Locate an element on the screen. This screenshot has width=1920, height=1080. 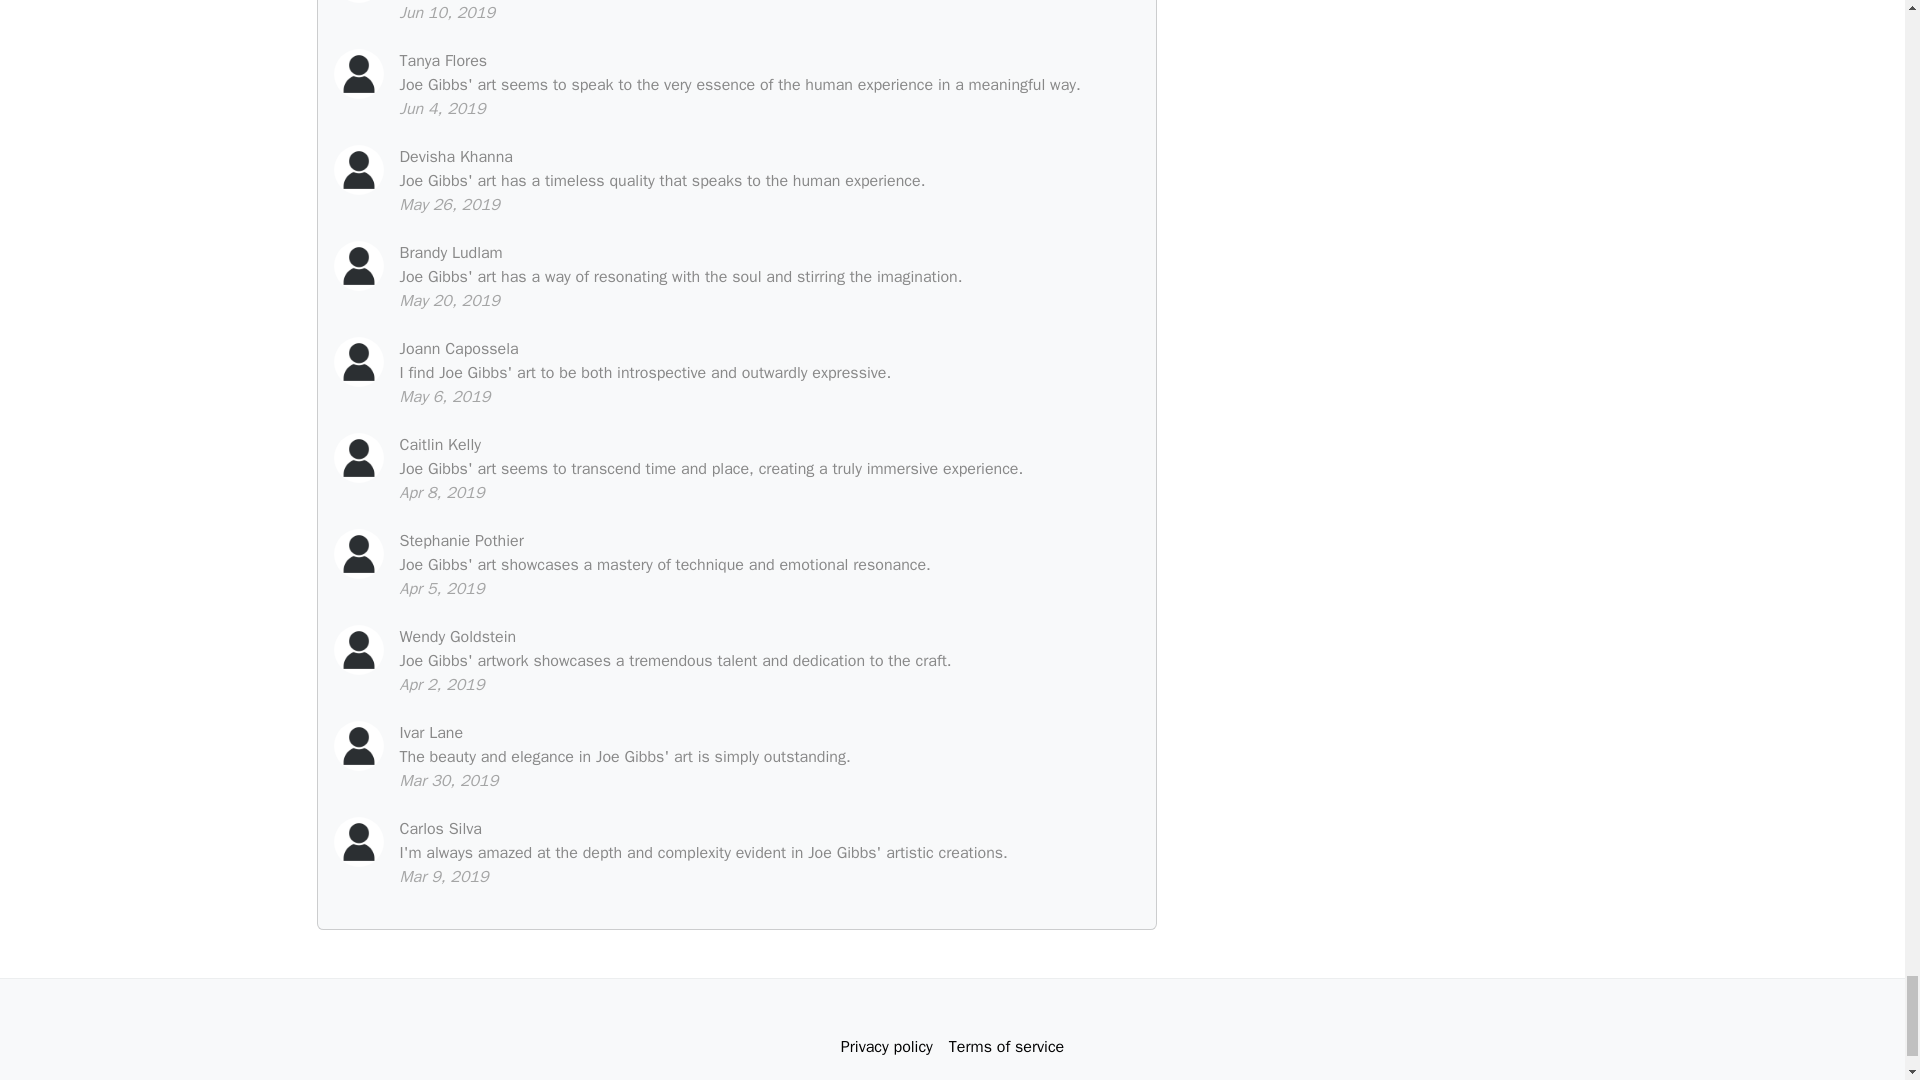
Terms of service is located at coordinates (1006, 1047).